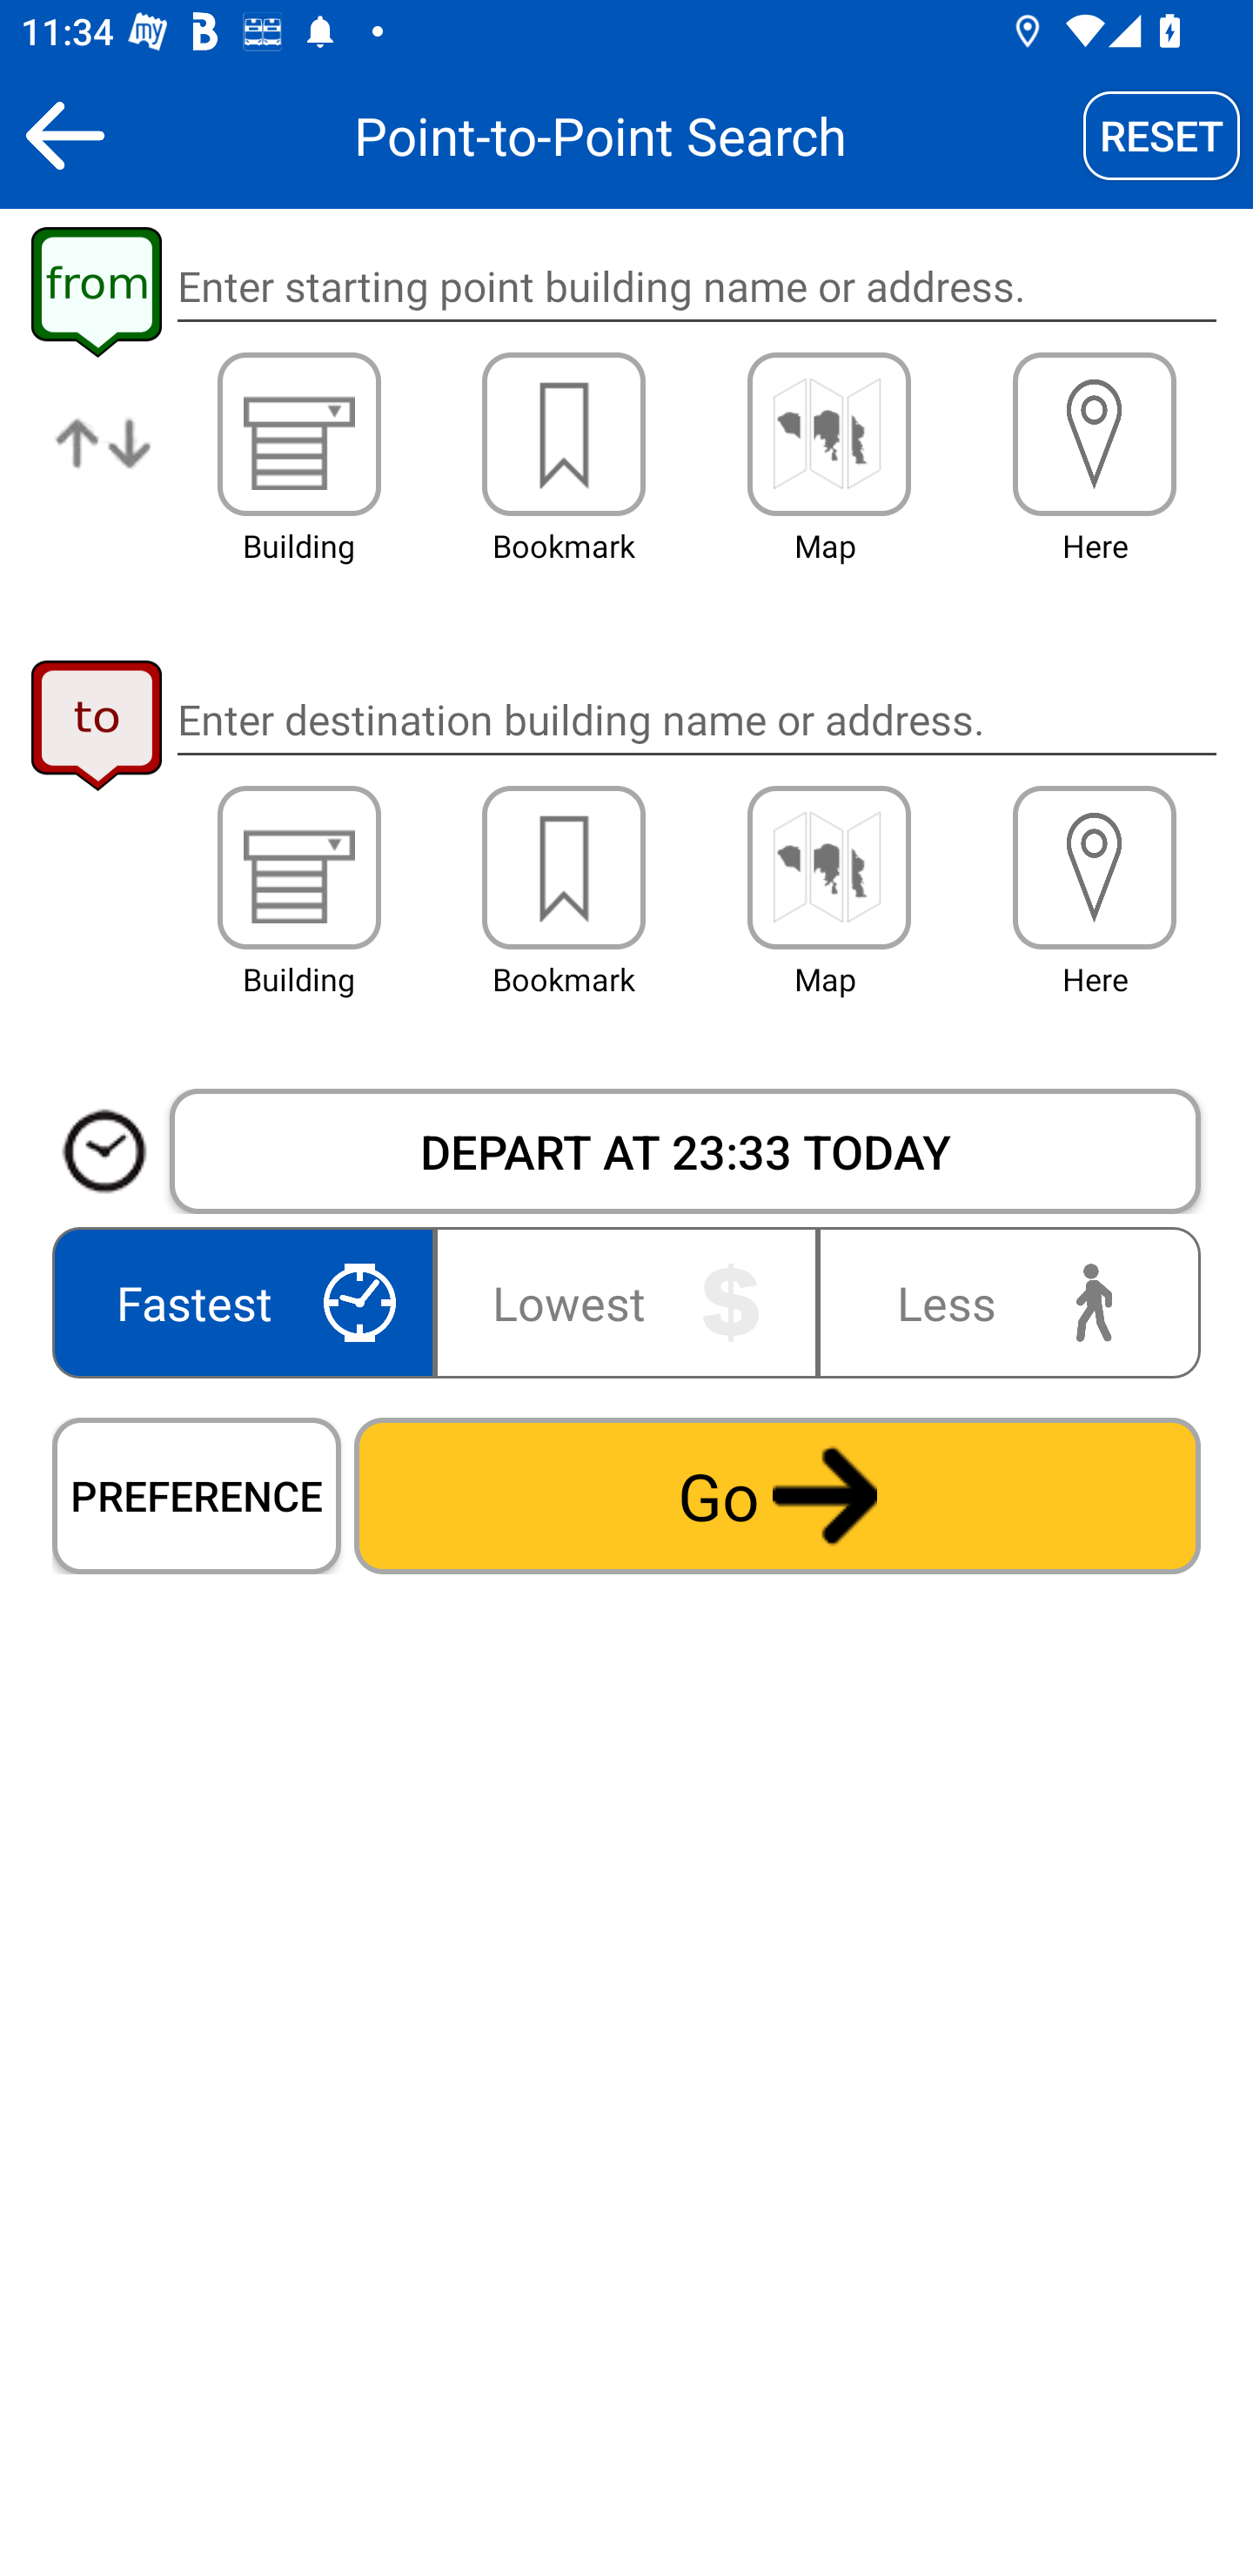  I want to click on Building, so click(299, 868).